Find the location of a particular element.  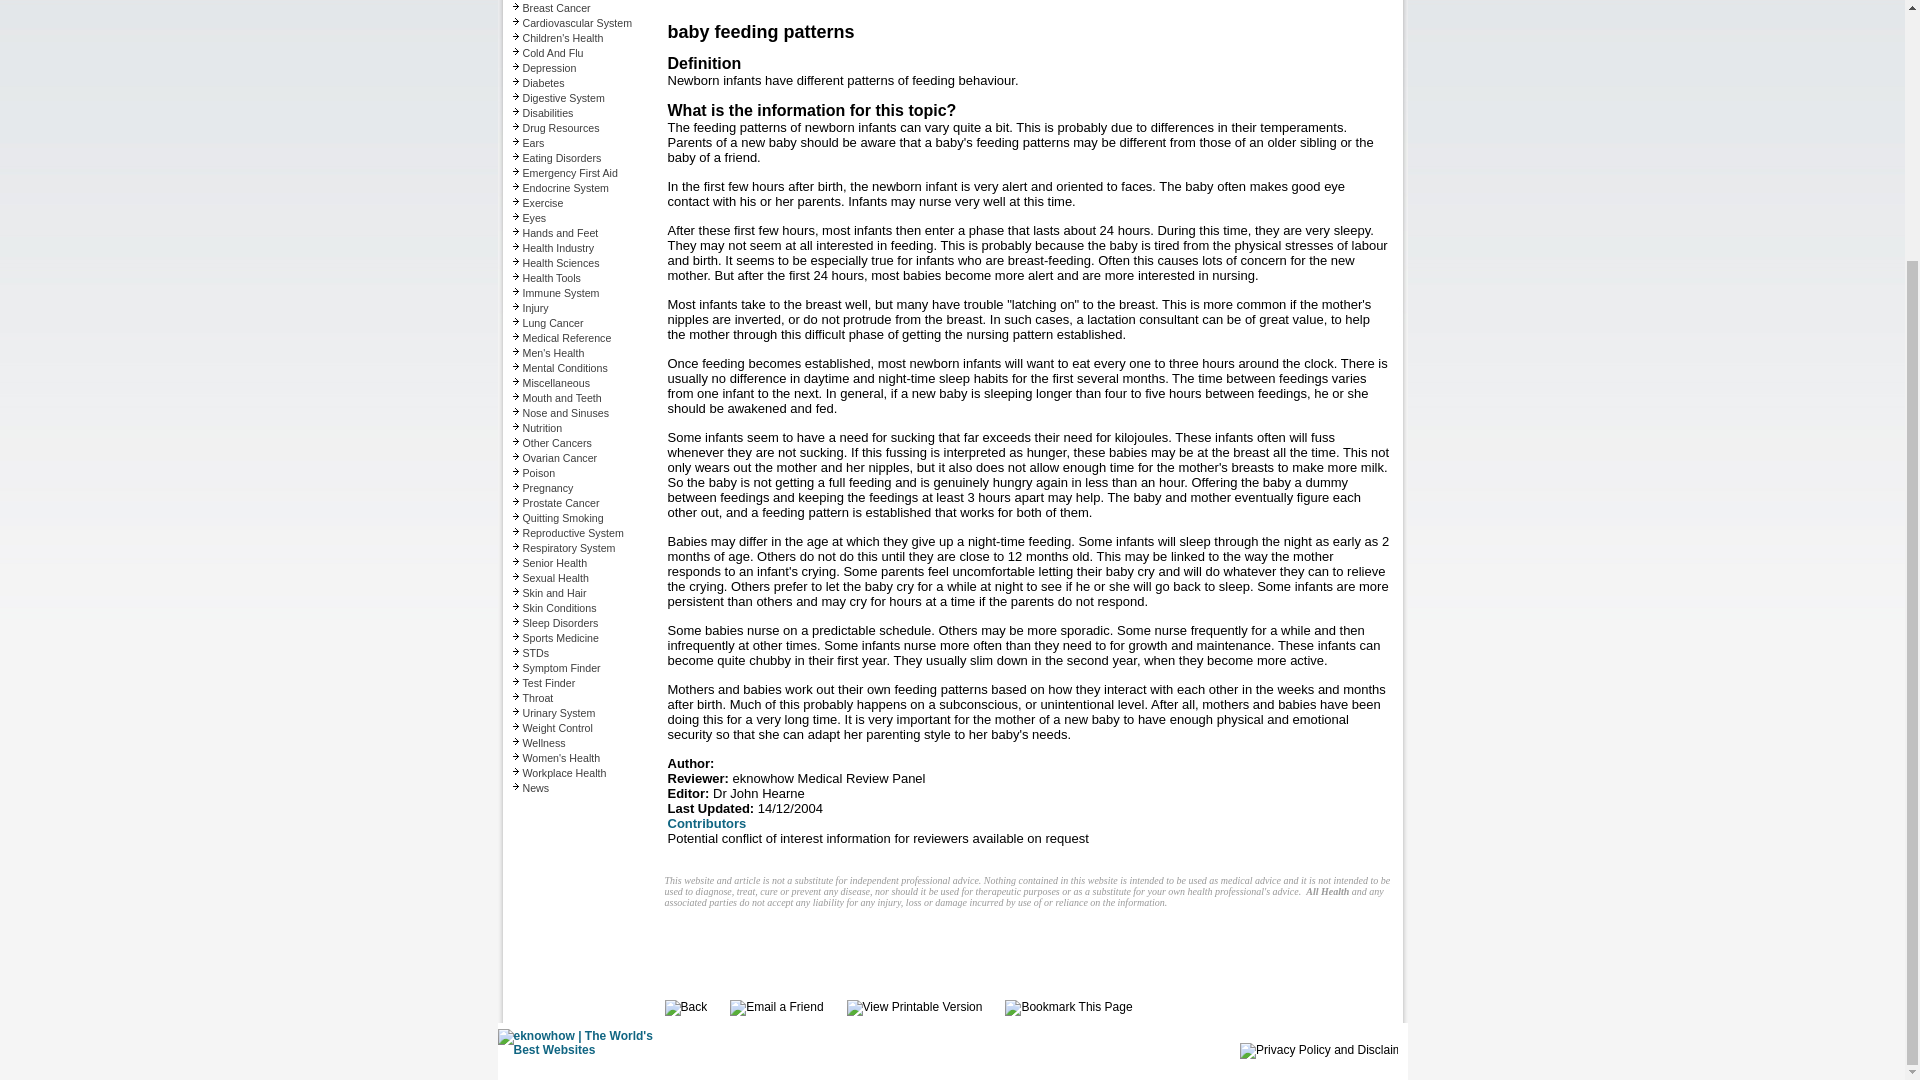

Email a Friend is located at coordinates (776, 1008).